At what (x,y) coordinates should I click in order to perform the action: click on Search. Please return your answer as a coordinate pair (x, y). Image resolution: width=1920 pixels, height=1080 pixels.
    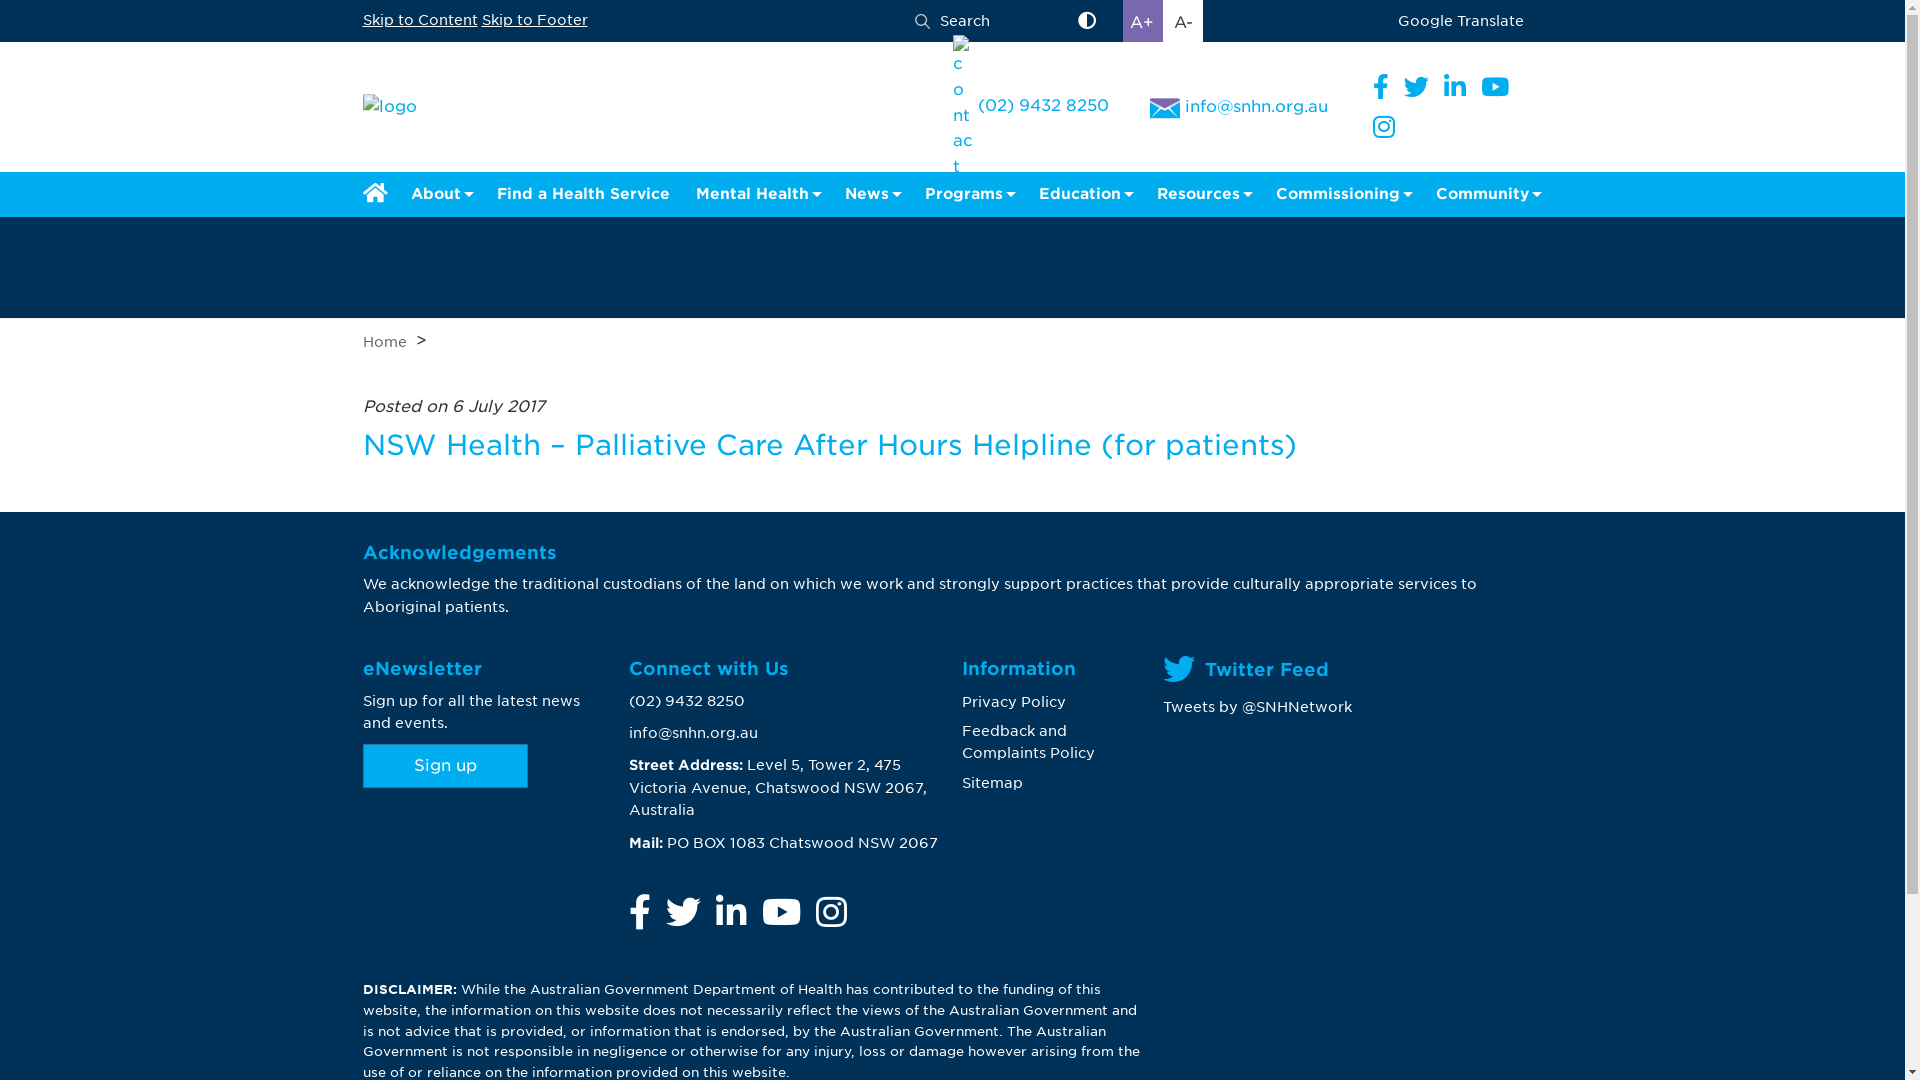
    Looking at the image, I should click on (952, 21).